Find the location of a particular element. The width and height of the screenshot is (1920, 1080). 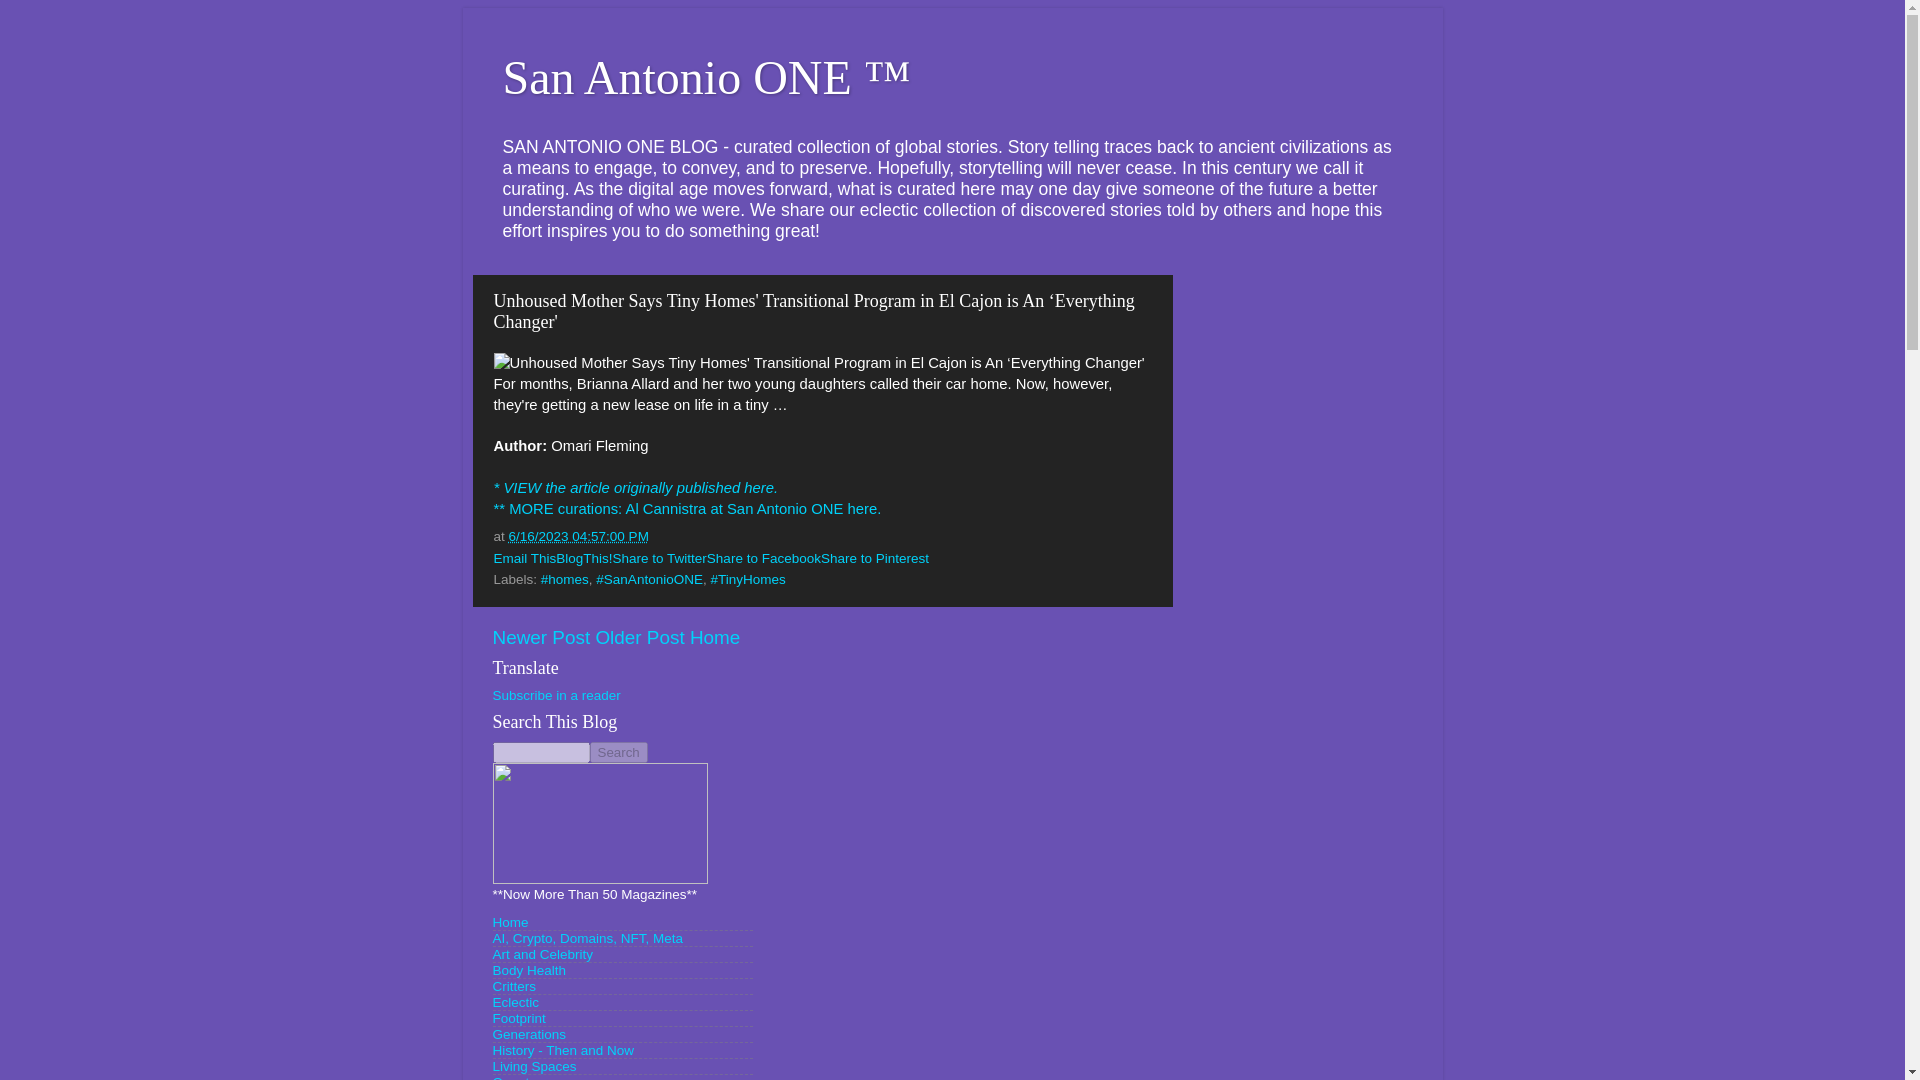

Share to Facebook is located at coordinates (764, 558).